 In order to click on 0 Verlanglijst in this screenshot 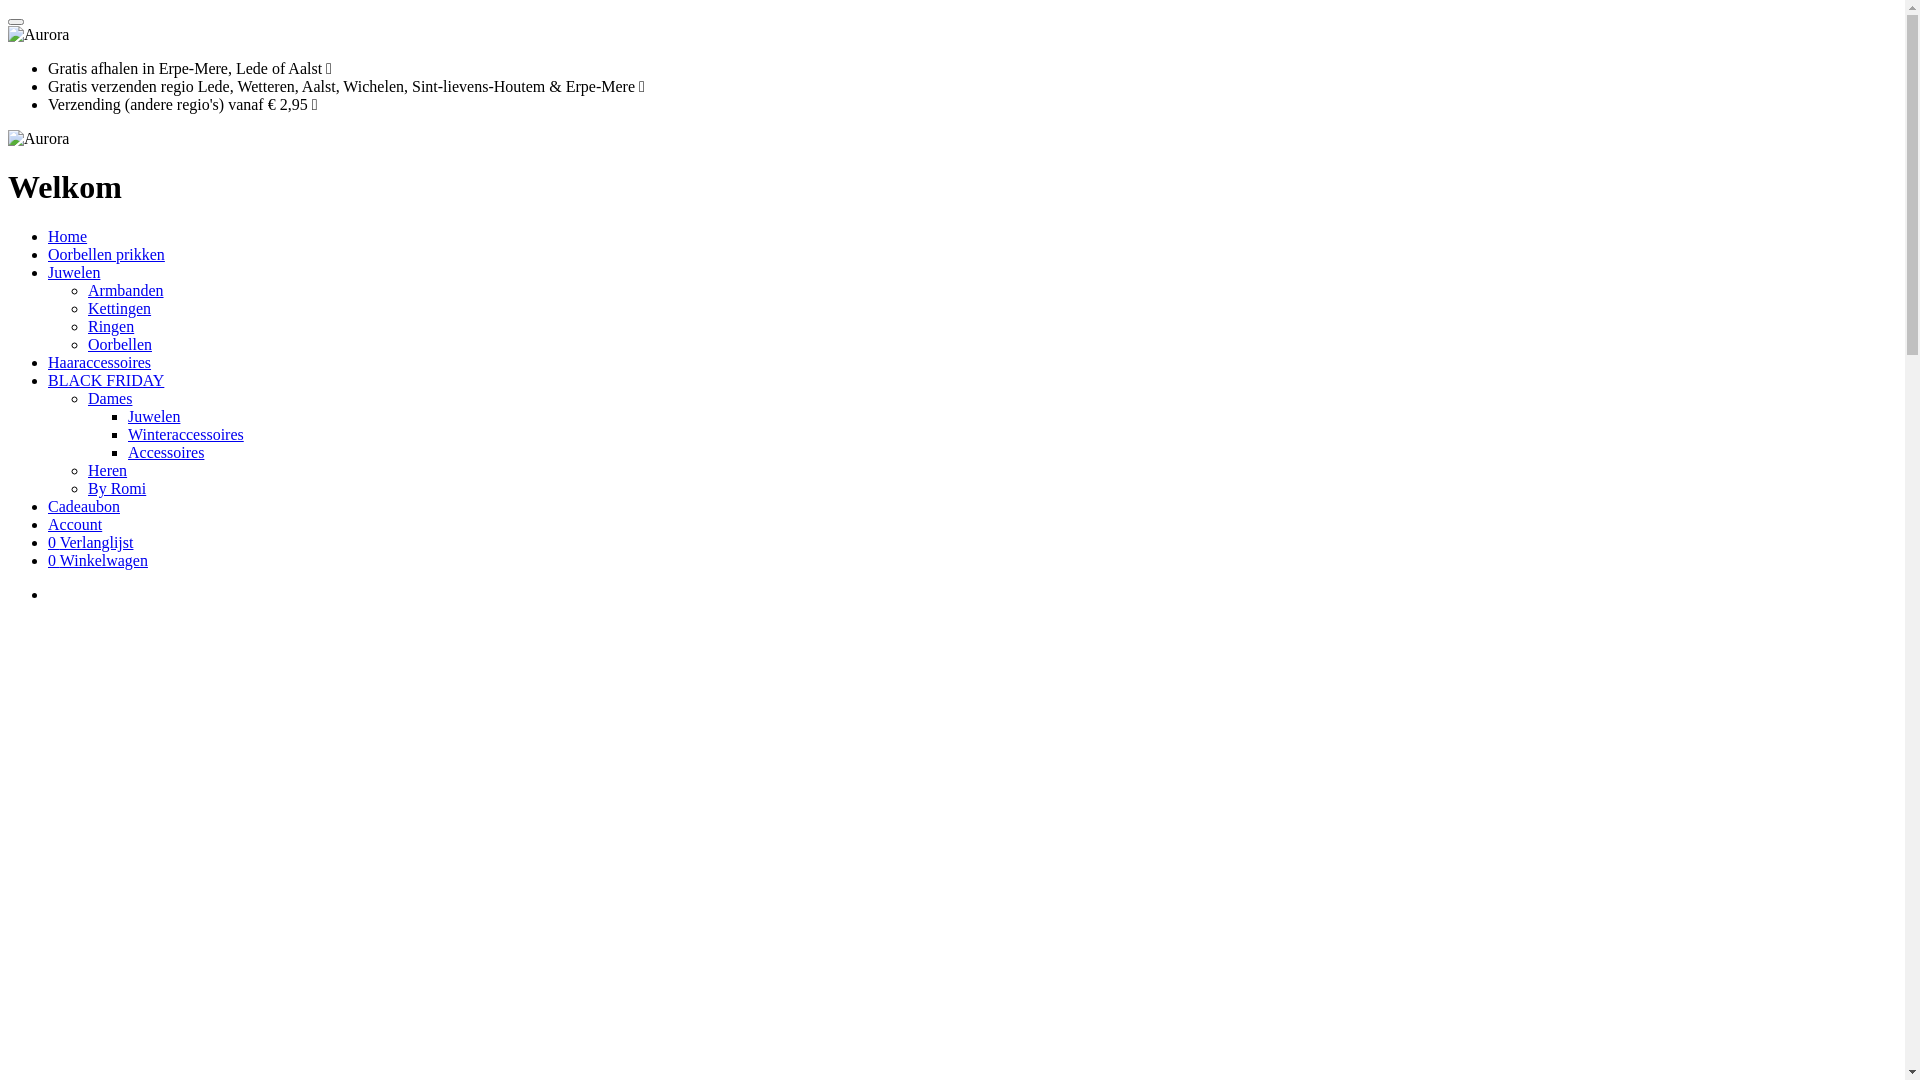, I will do `click(90, 542)`.